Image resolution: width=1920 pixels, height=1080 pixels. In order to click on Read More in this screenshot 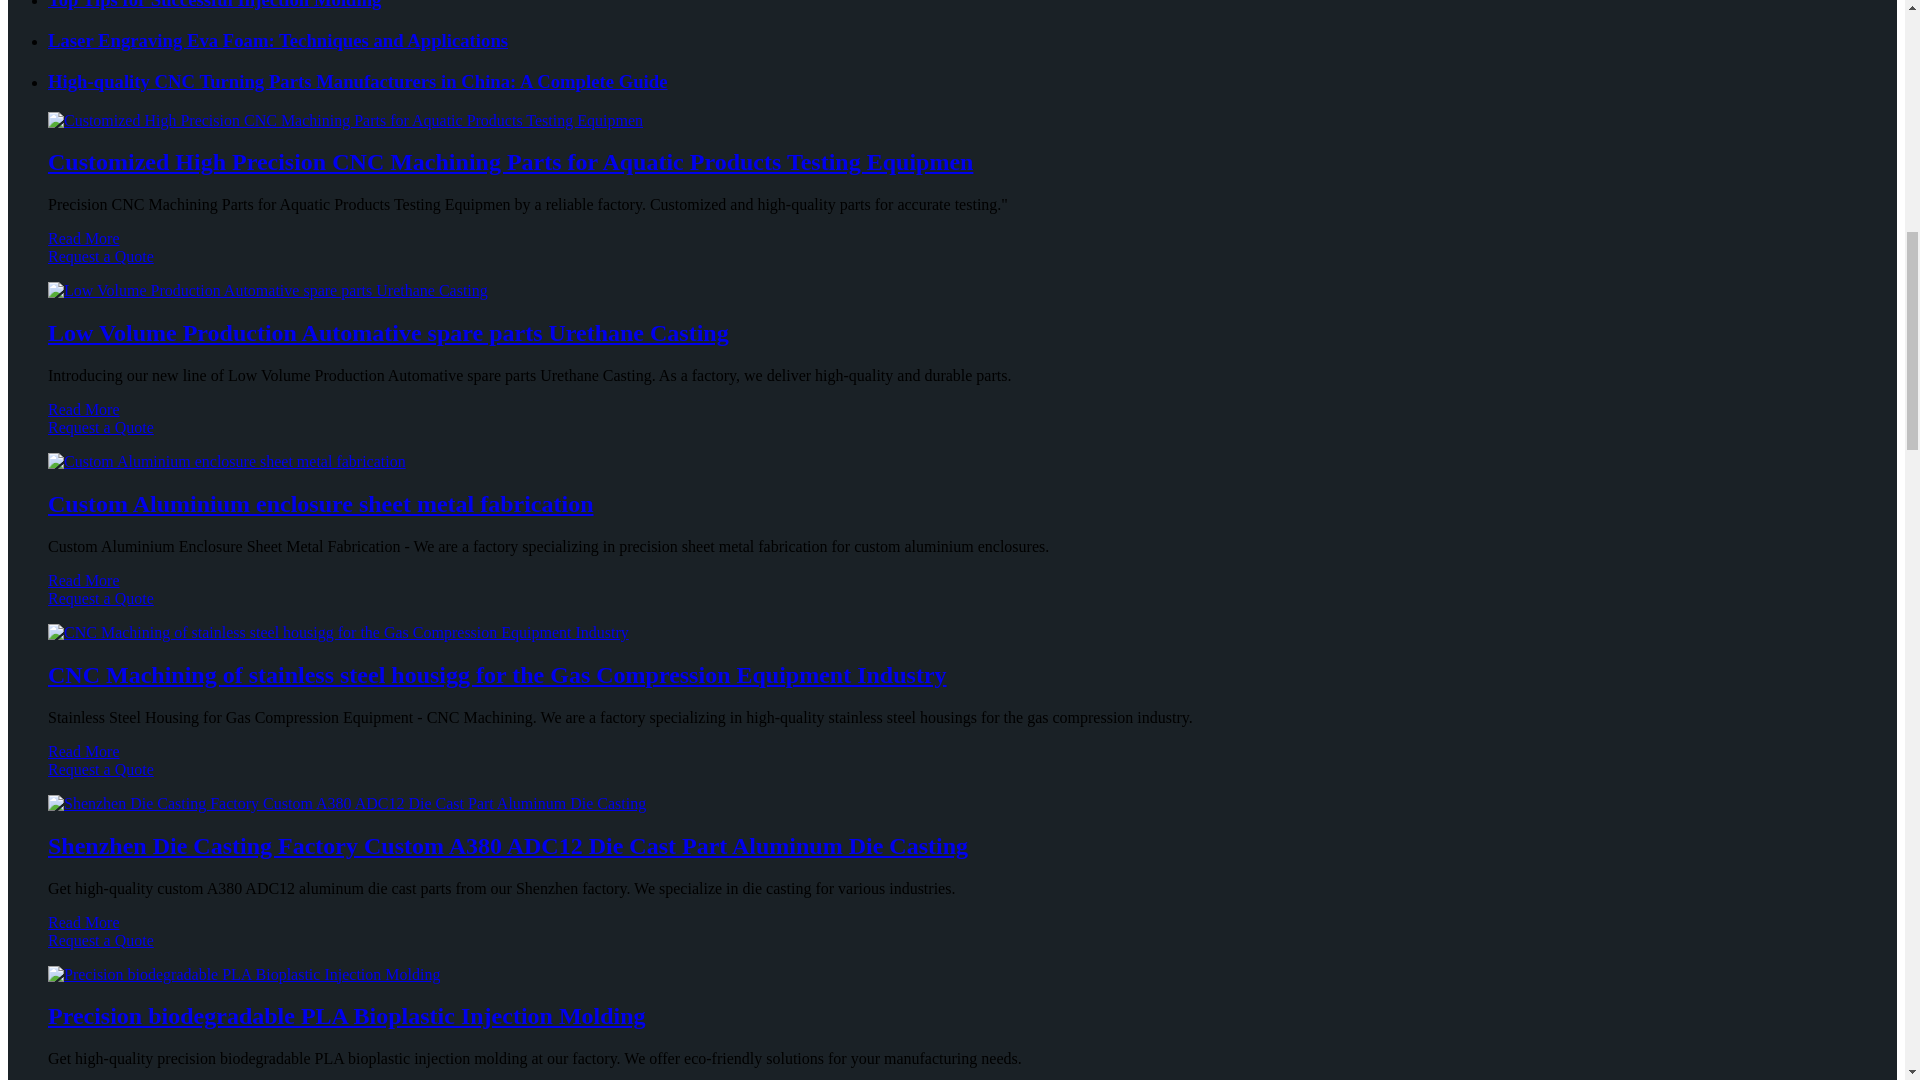, I will do `click(84, 408)`.